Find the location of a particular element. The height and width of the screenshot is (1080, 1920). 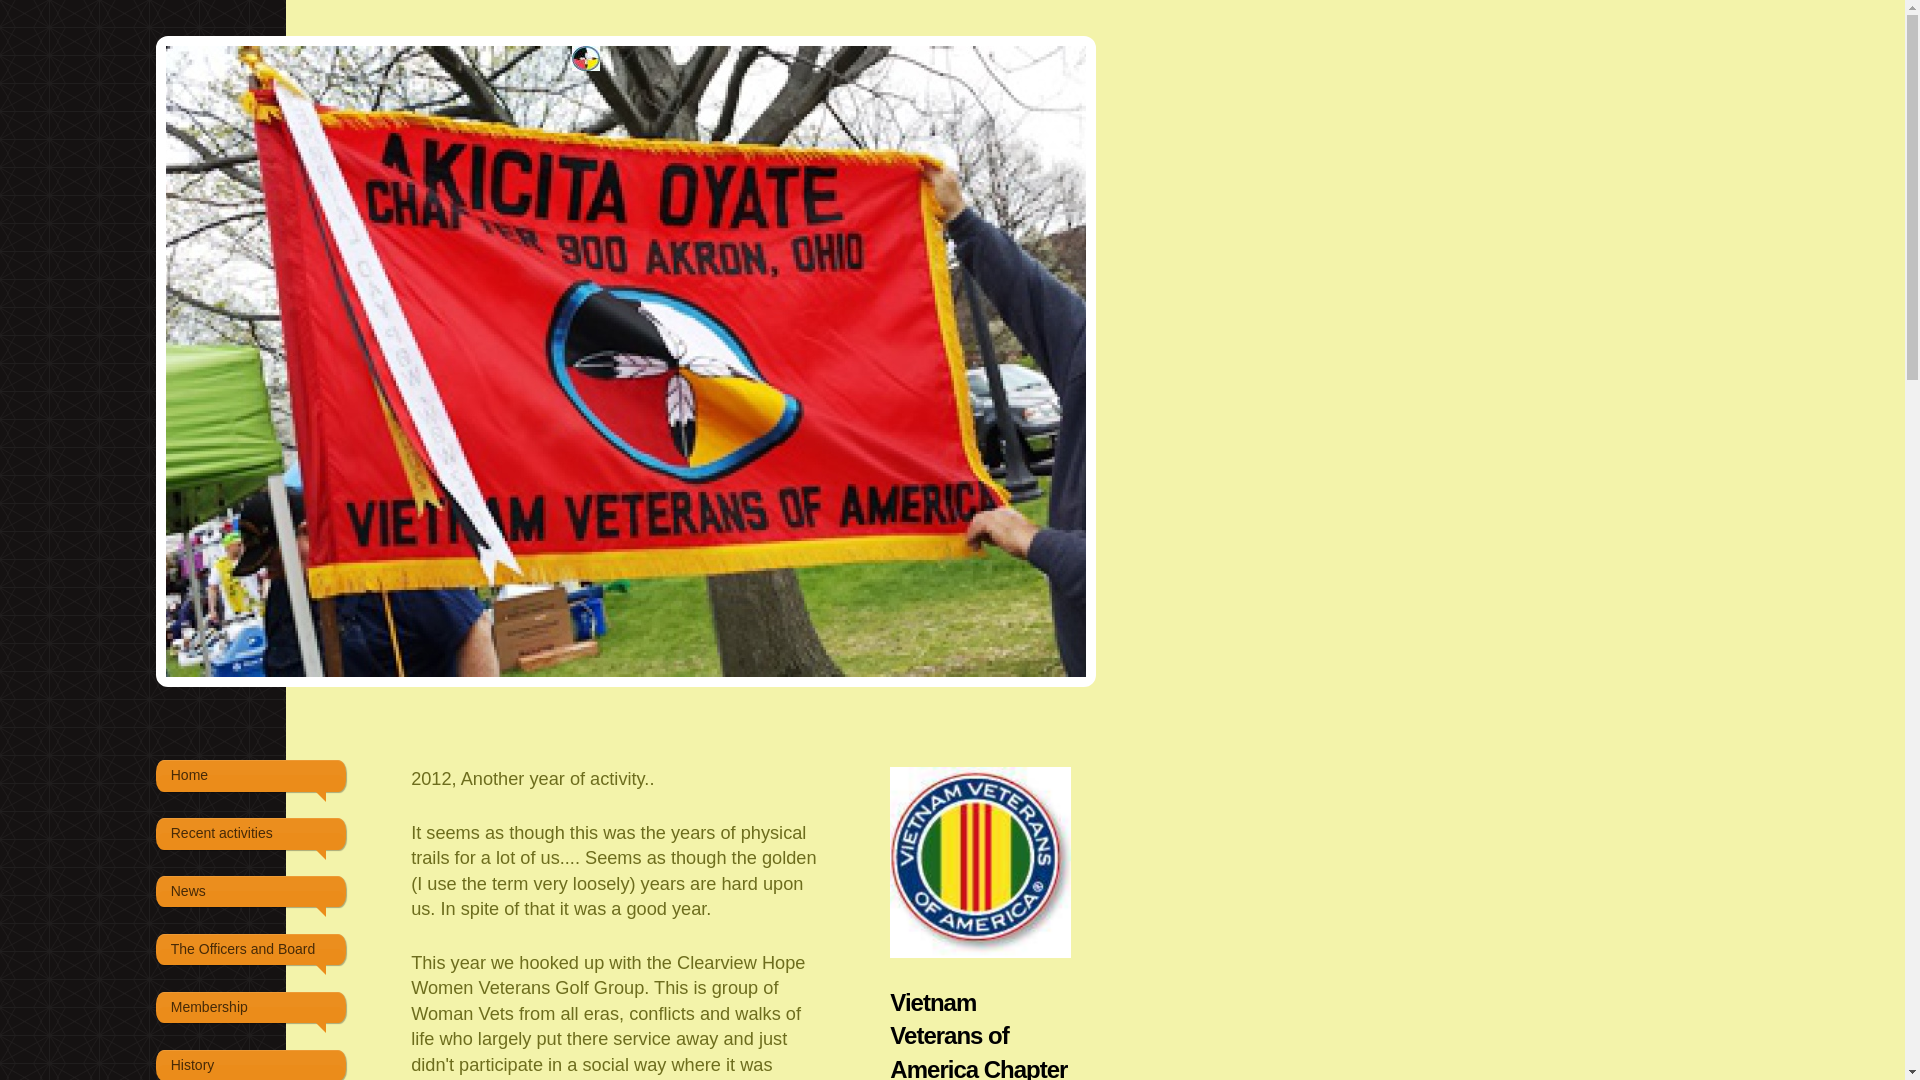

News is located at coordinates (250, 892).